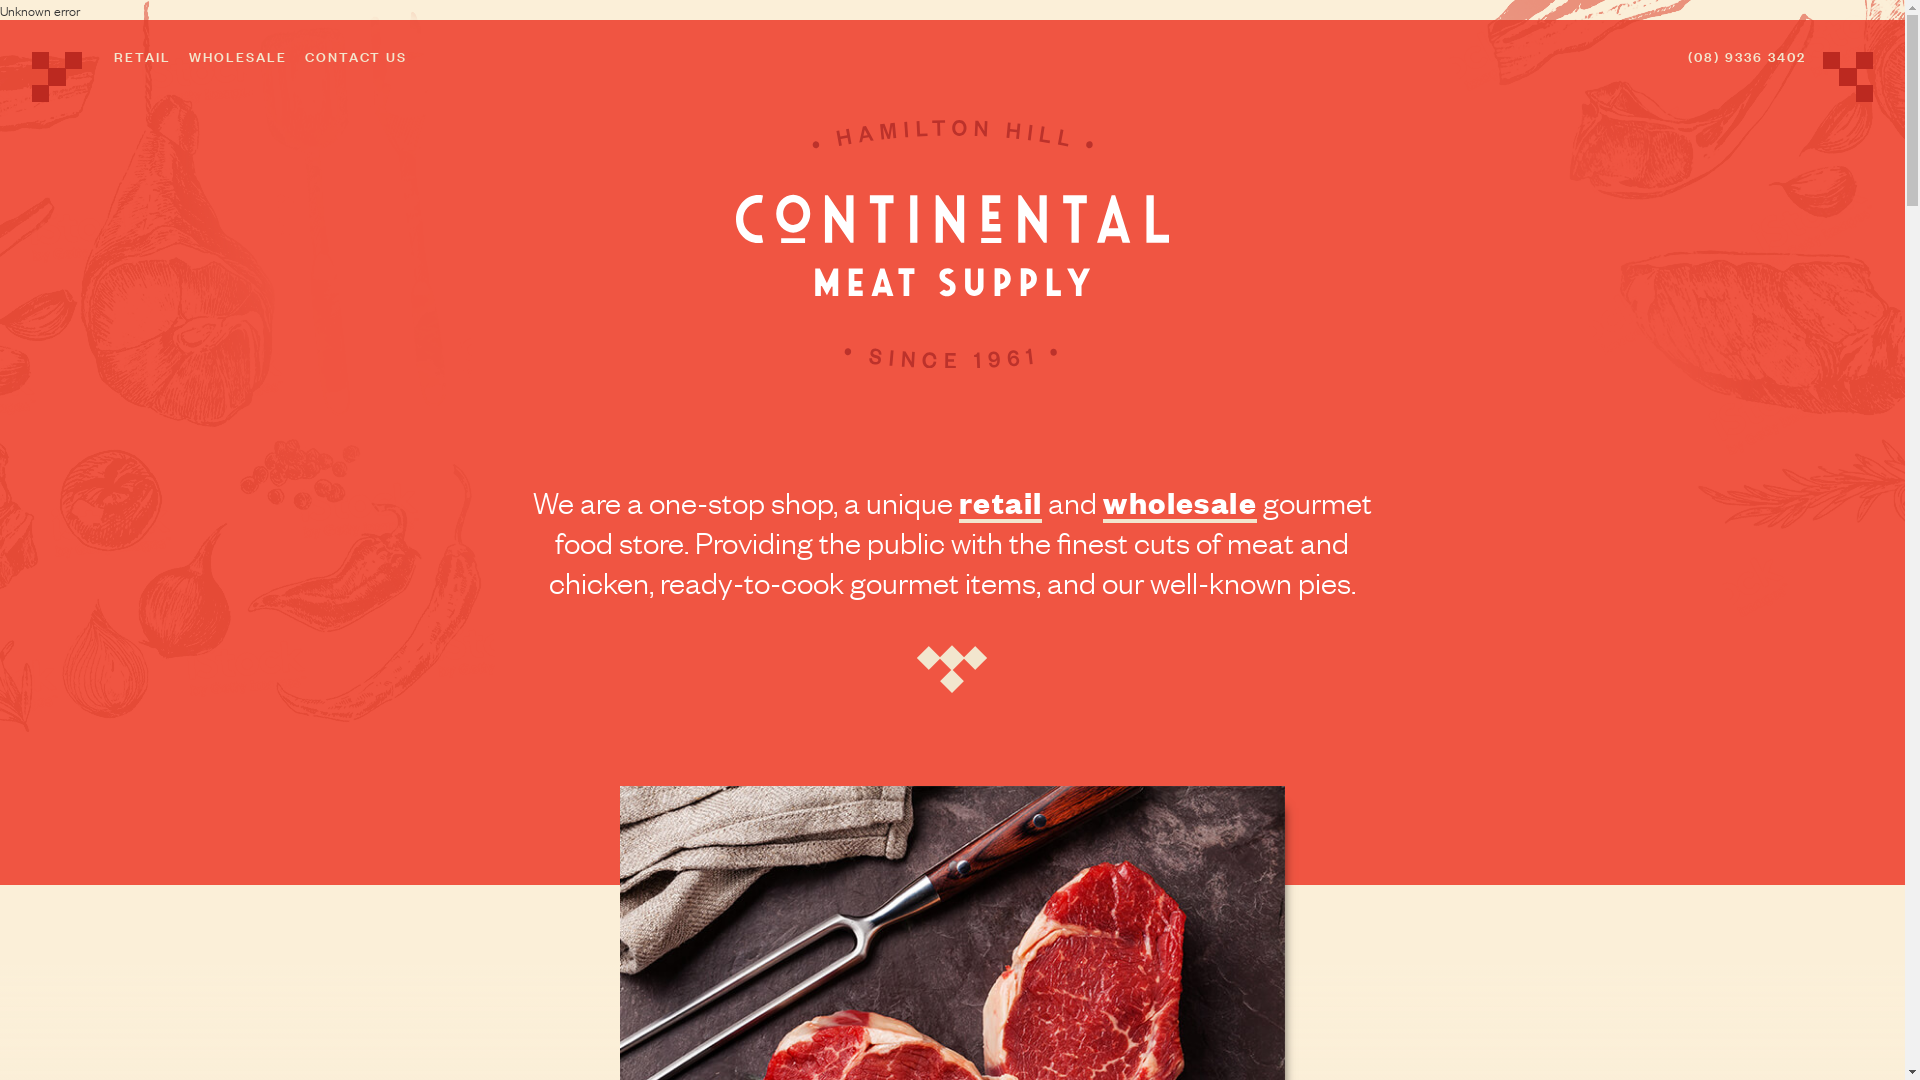 The image size is (1920, 1080). What do you see at coordinates (1180, 501) in the screenshot?
I see `wholesale` at bounding box center [1180, 501].